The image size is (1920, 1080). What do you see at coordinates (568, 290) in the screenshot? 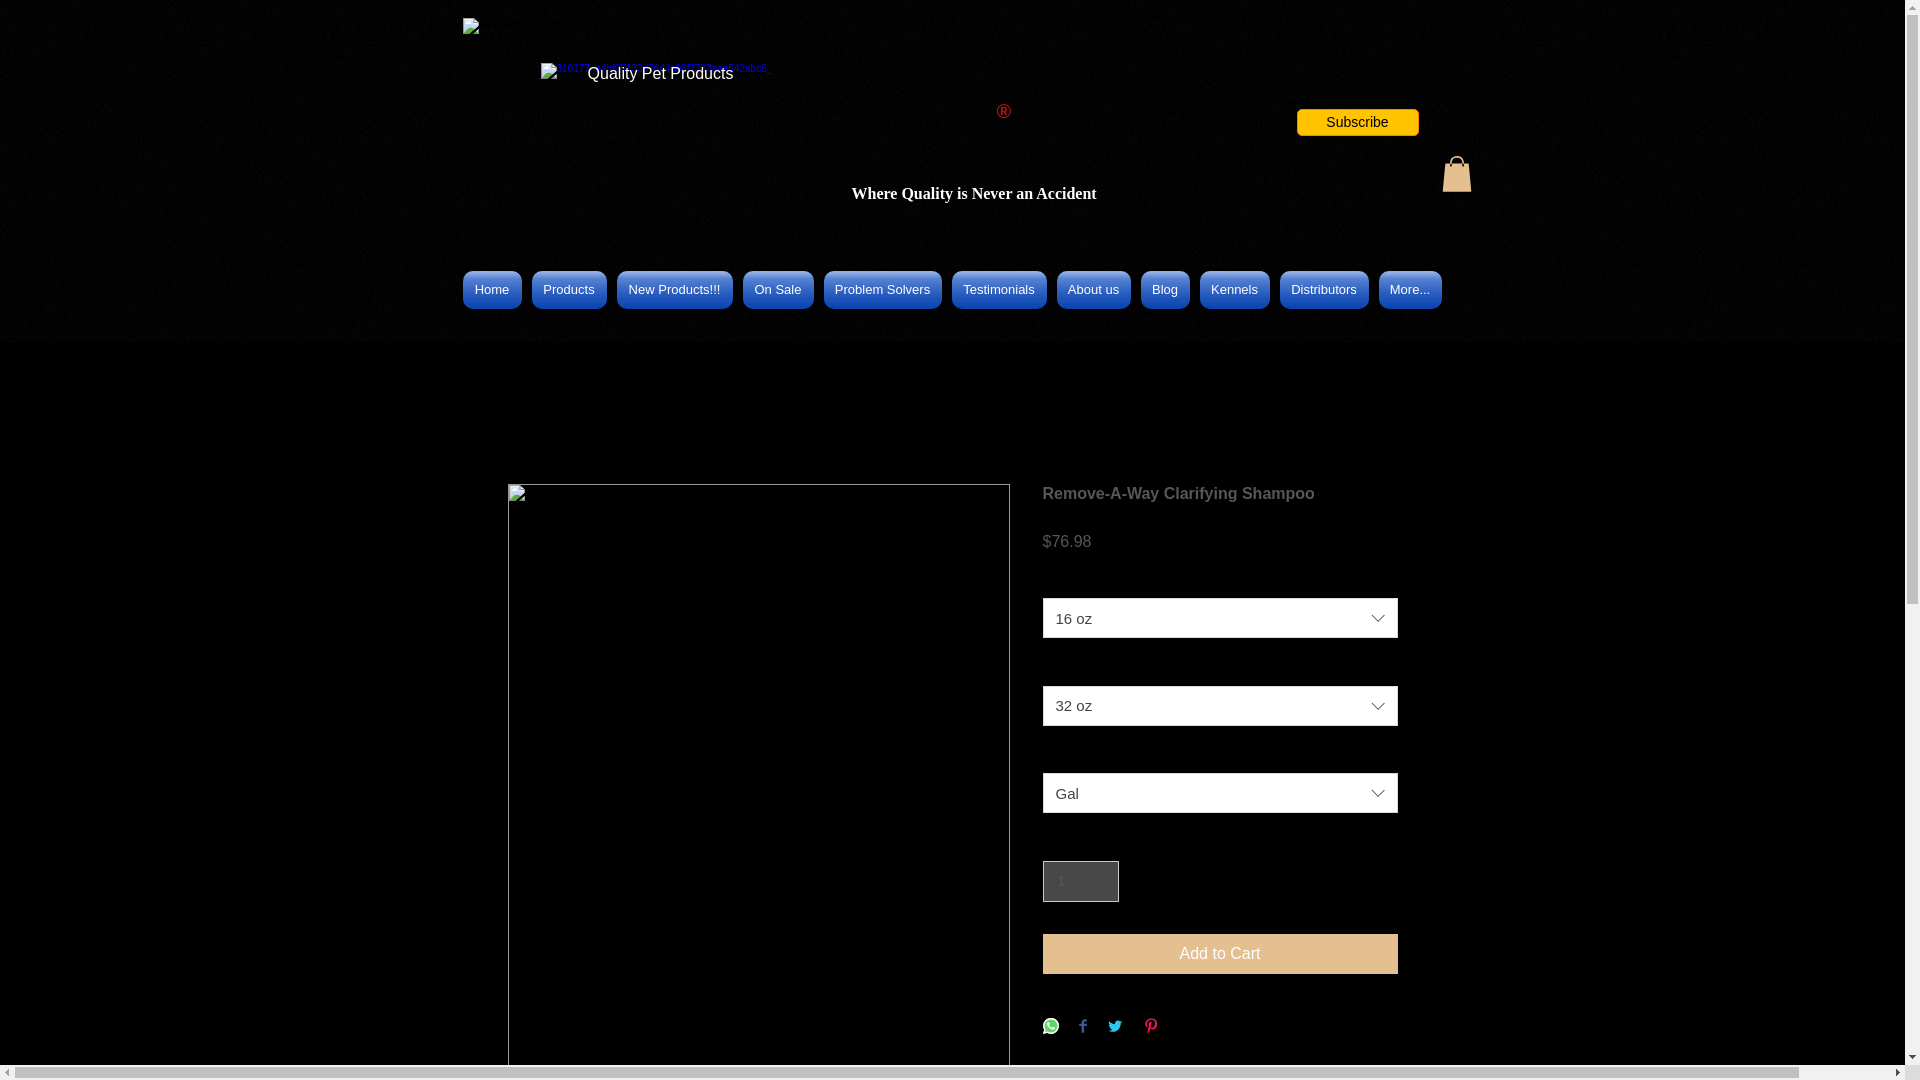
I see `Products` at bounding box center [568, 290].